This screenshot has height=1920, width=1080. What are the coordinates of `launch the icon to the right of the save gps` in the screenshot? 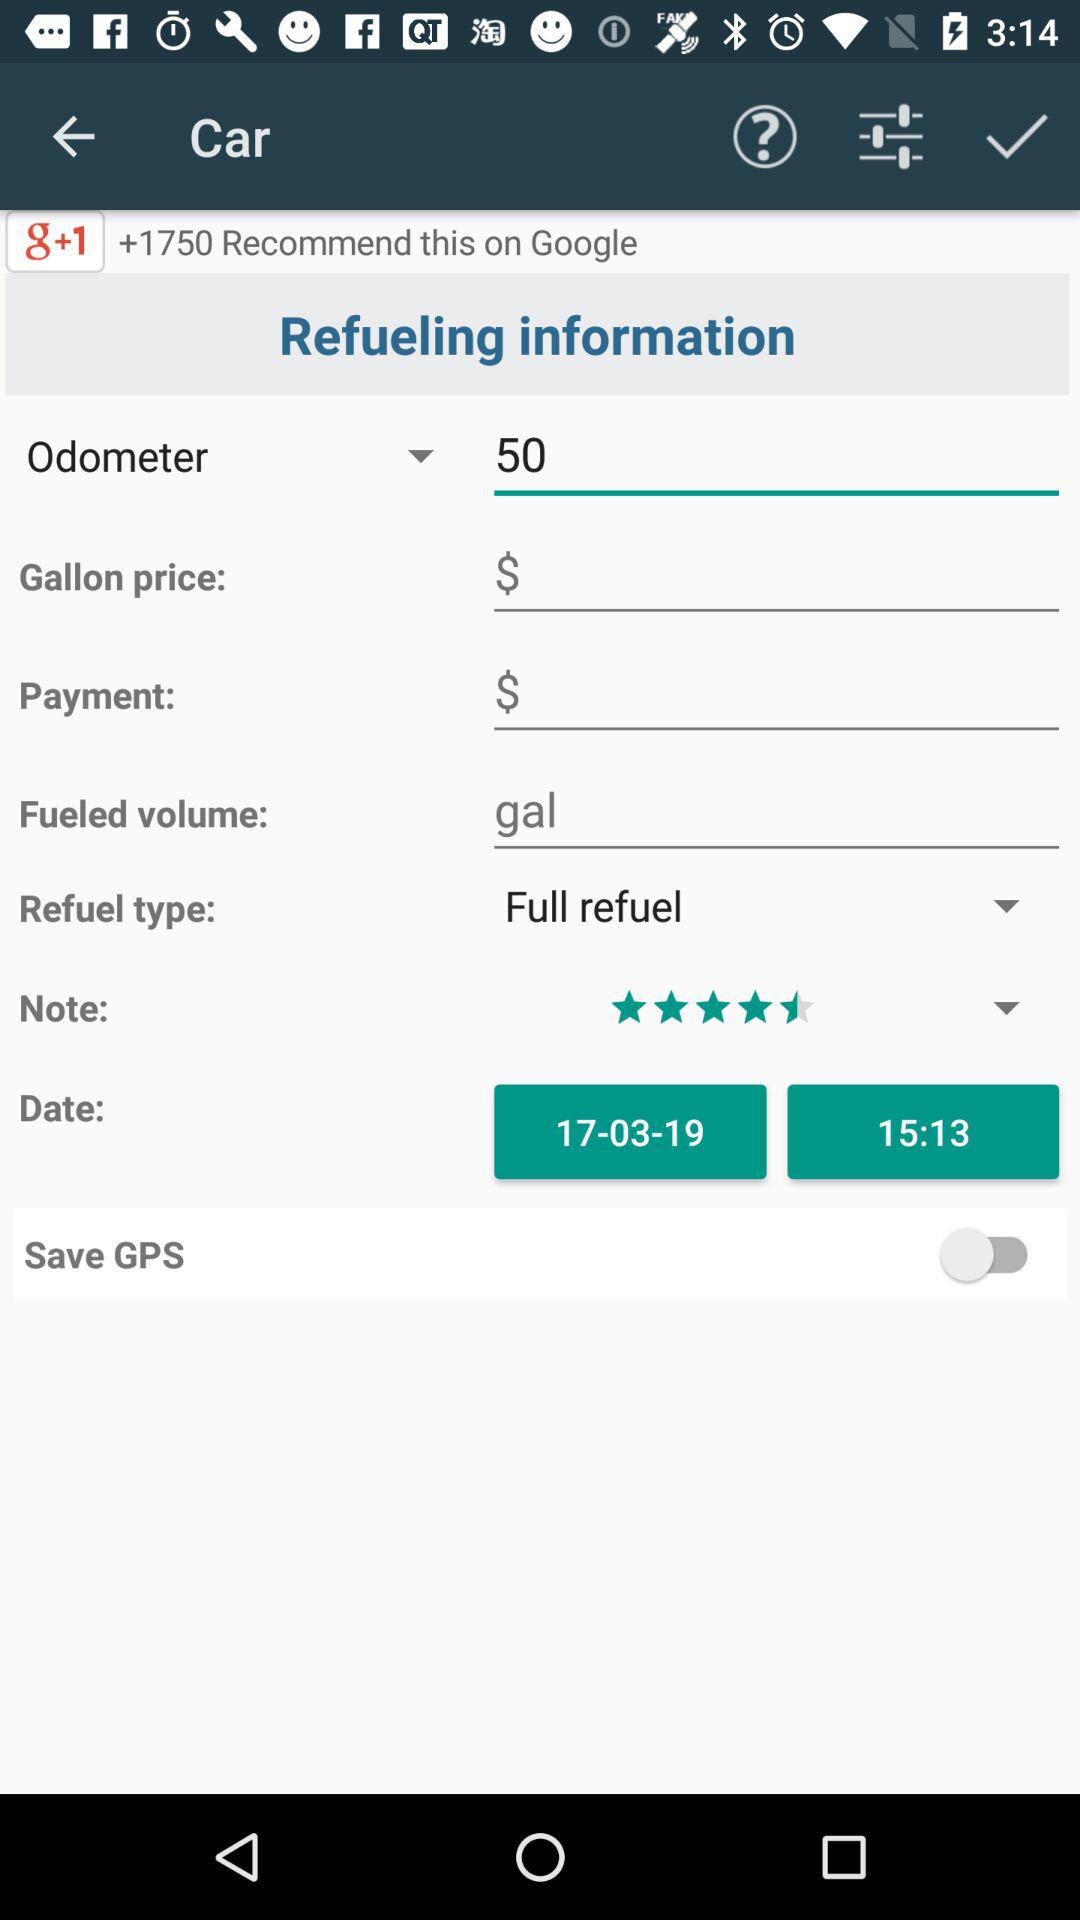 It's located at (798, 1254).